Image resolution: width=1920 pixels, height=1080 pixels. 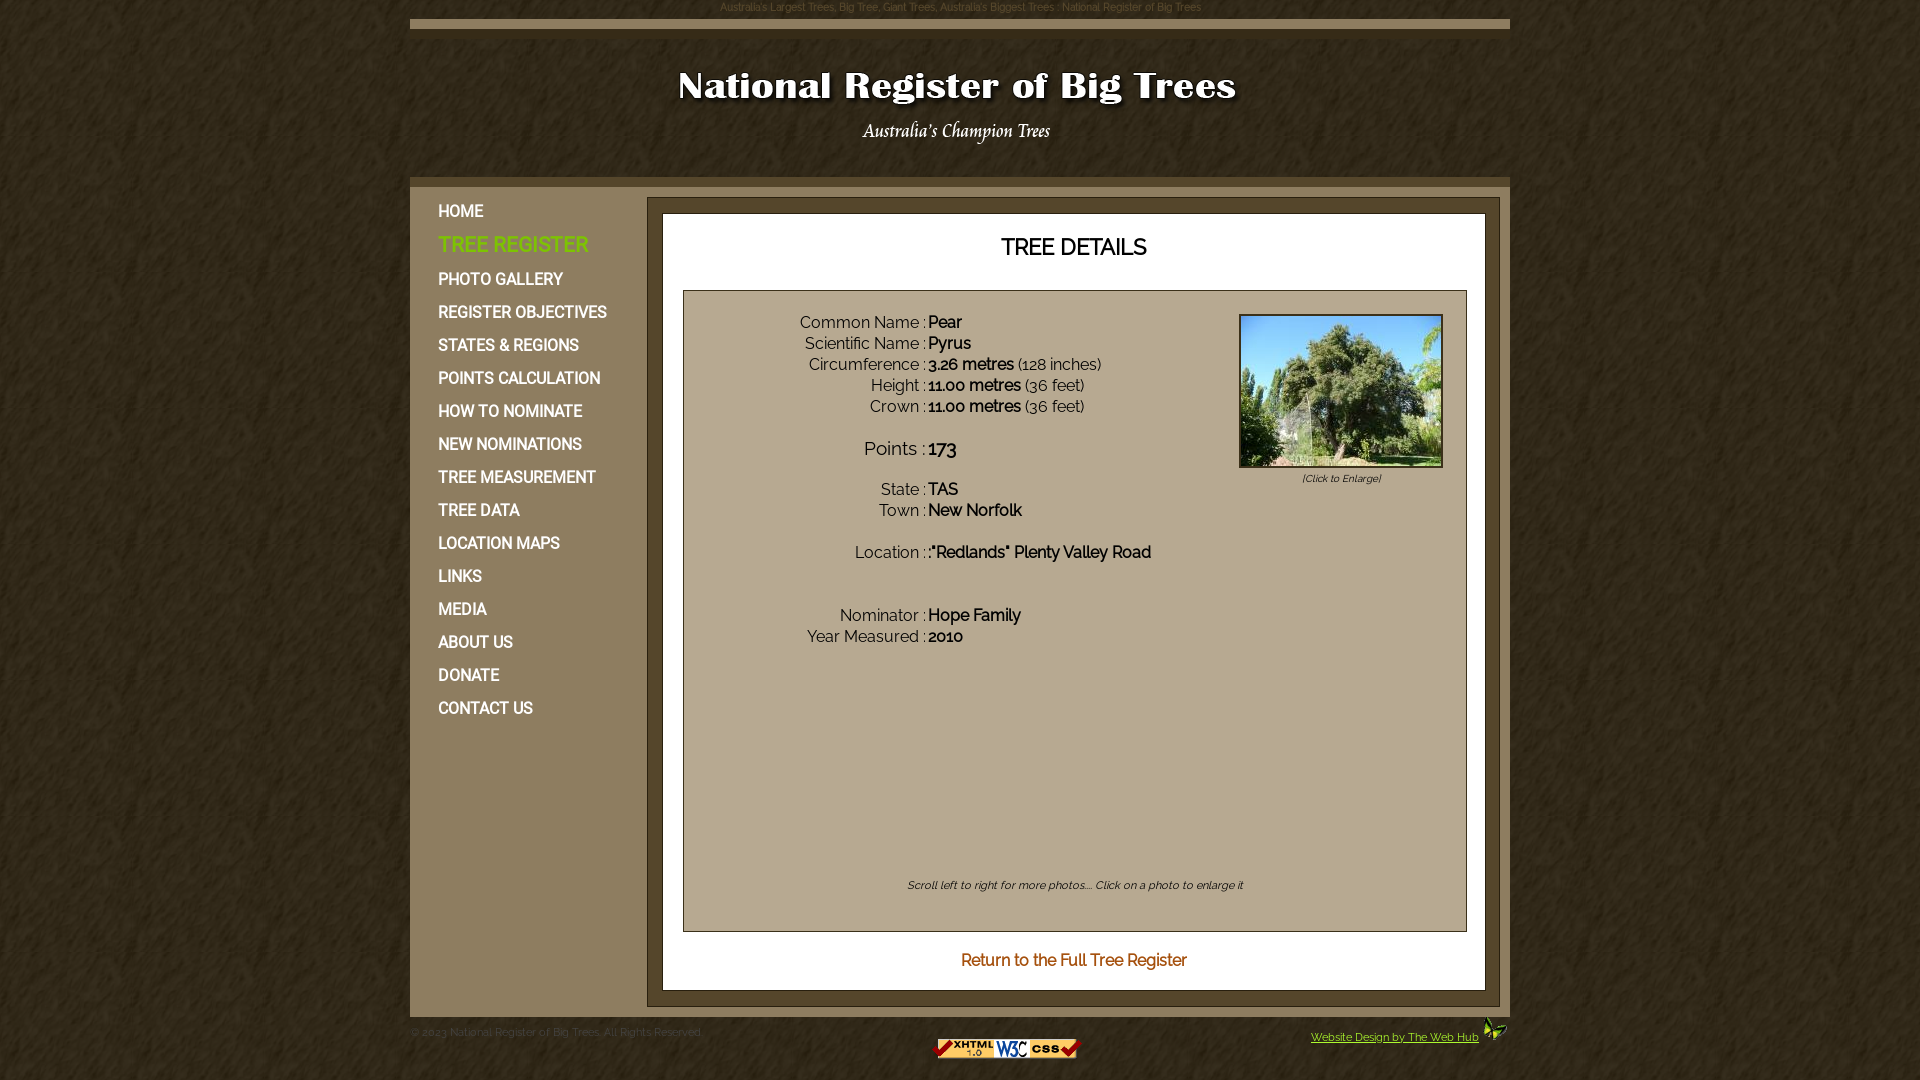 What do you see at coordinates (526, 576) in the screenshot?
I see `LINKS` at bounding box center [526, 576].